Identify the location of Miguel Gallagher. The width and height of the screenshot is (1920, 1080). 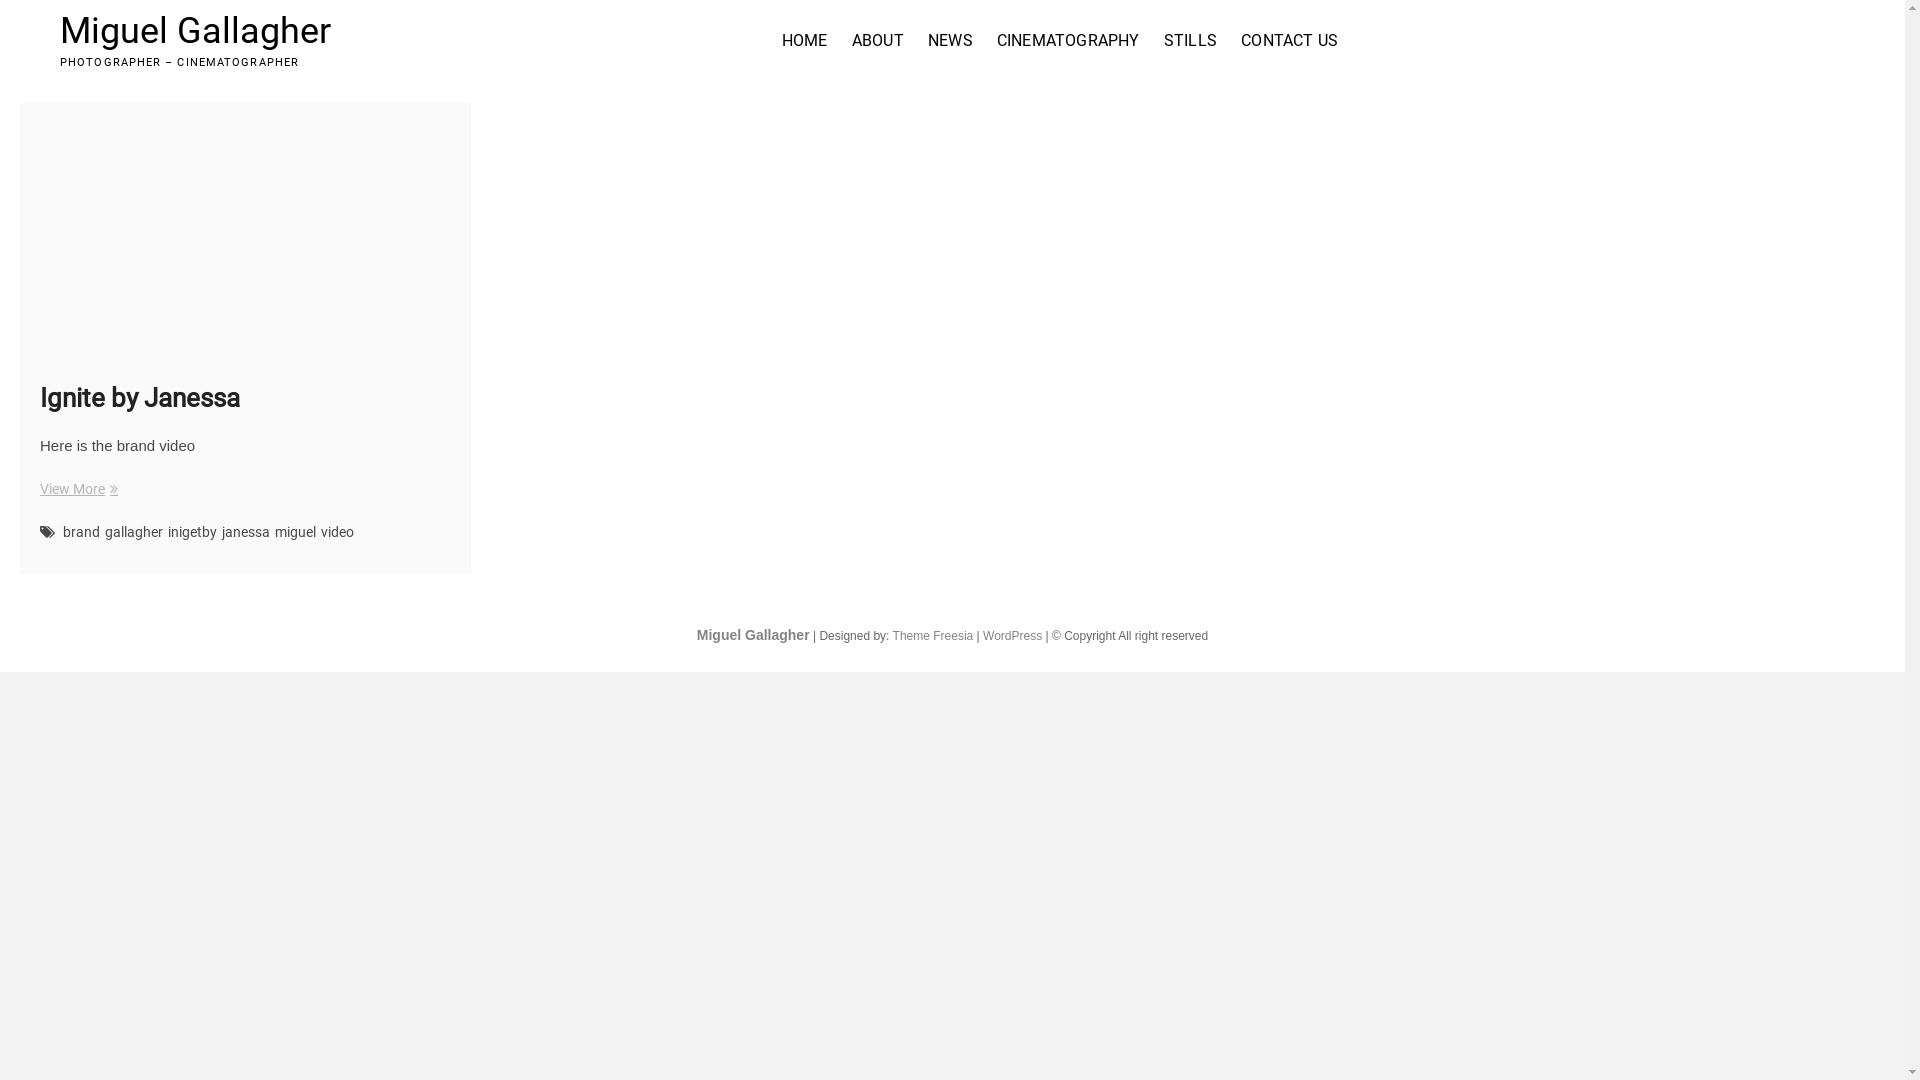
(196, 32).